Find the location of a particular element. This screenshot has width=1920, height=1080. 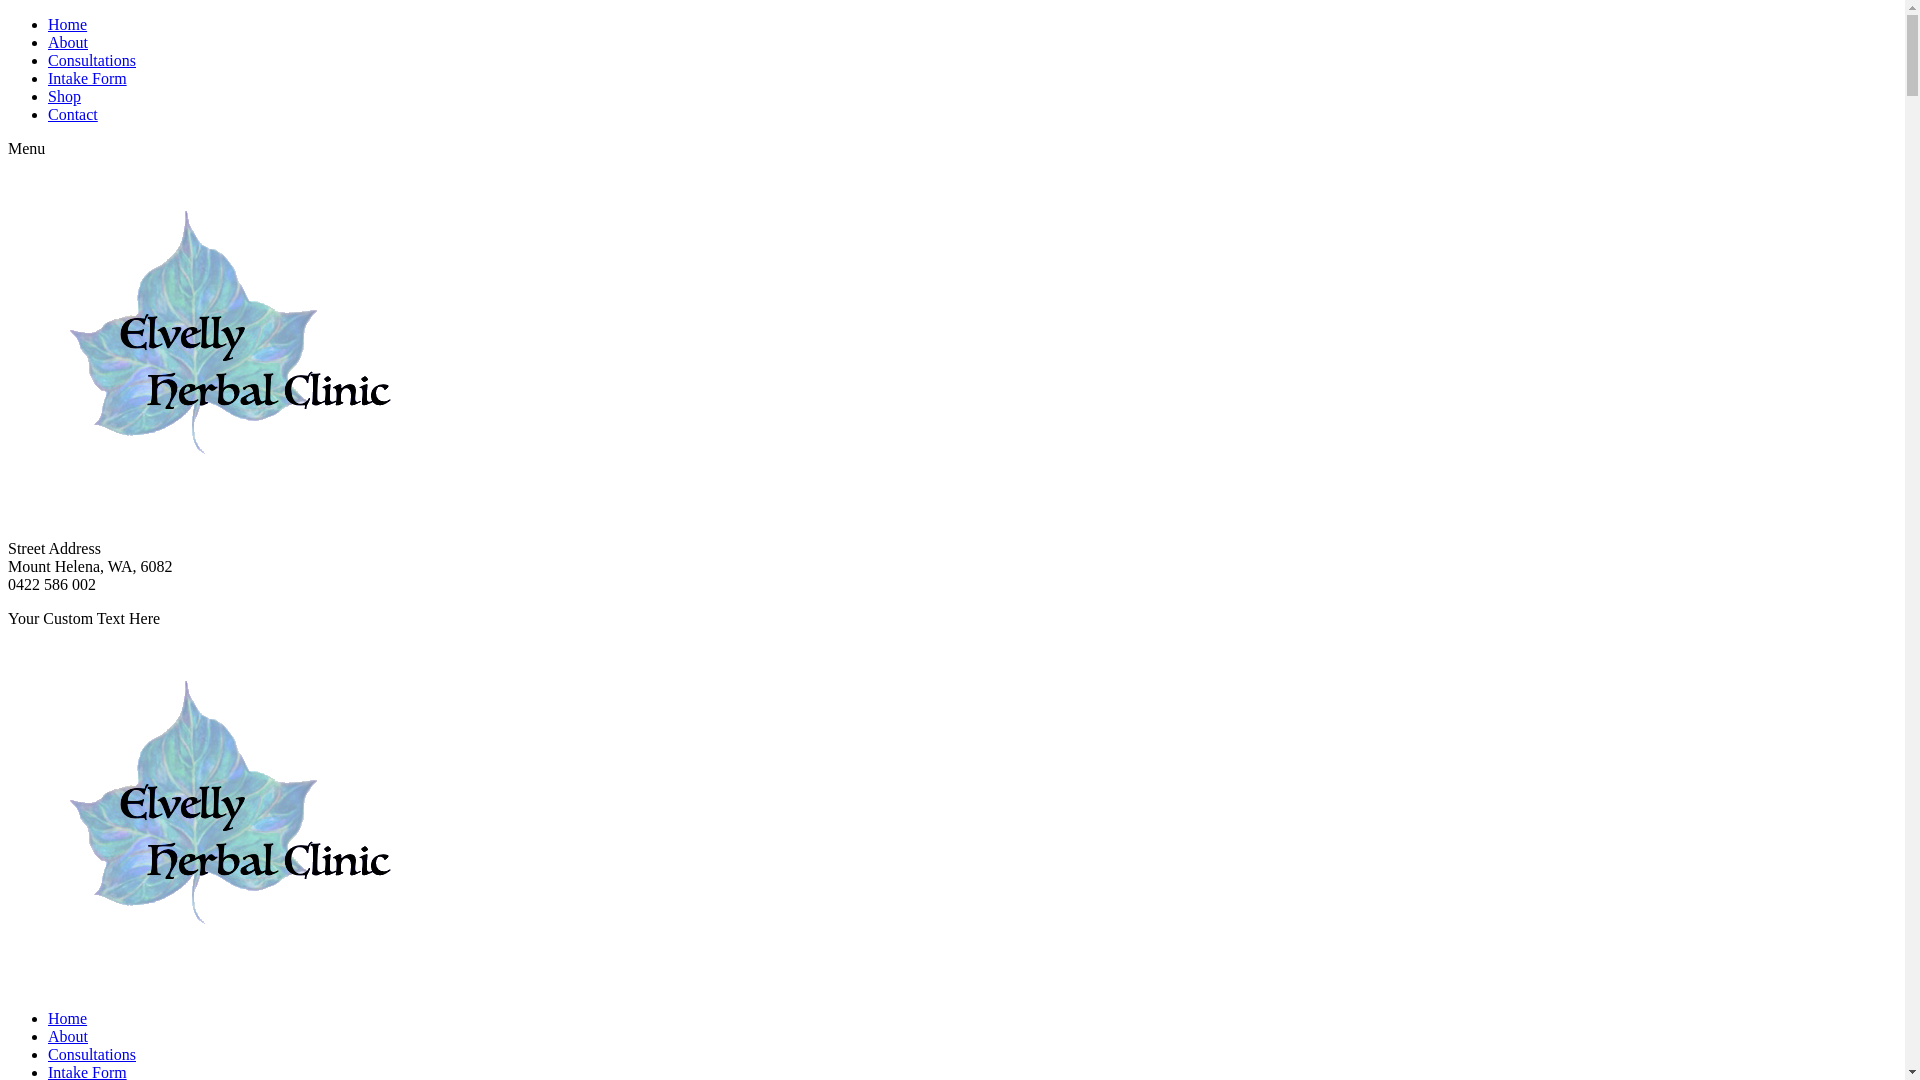

Shop is located at coordinates (64, 96).